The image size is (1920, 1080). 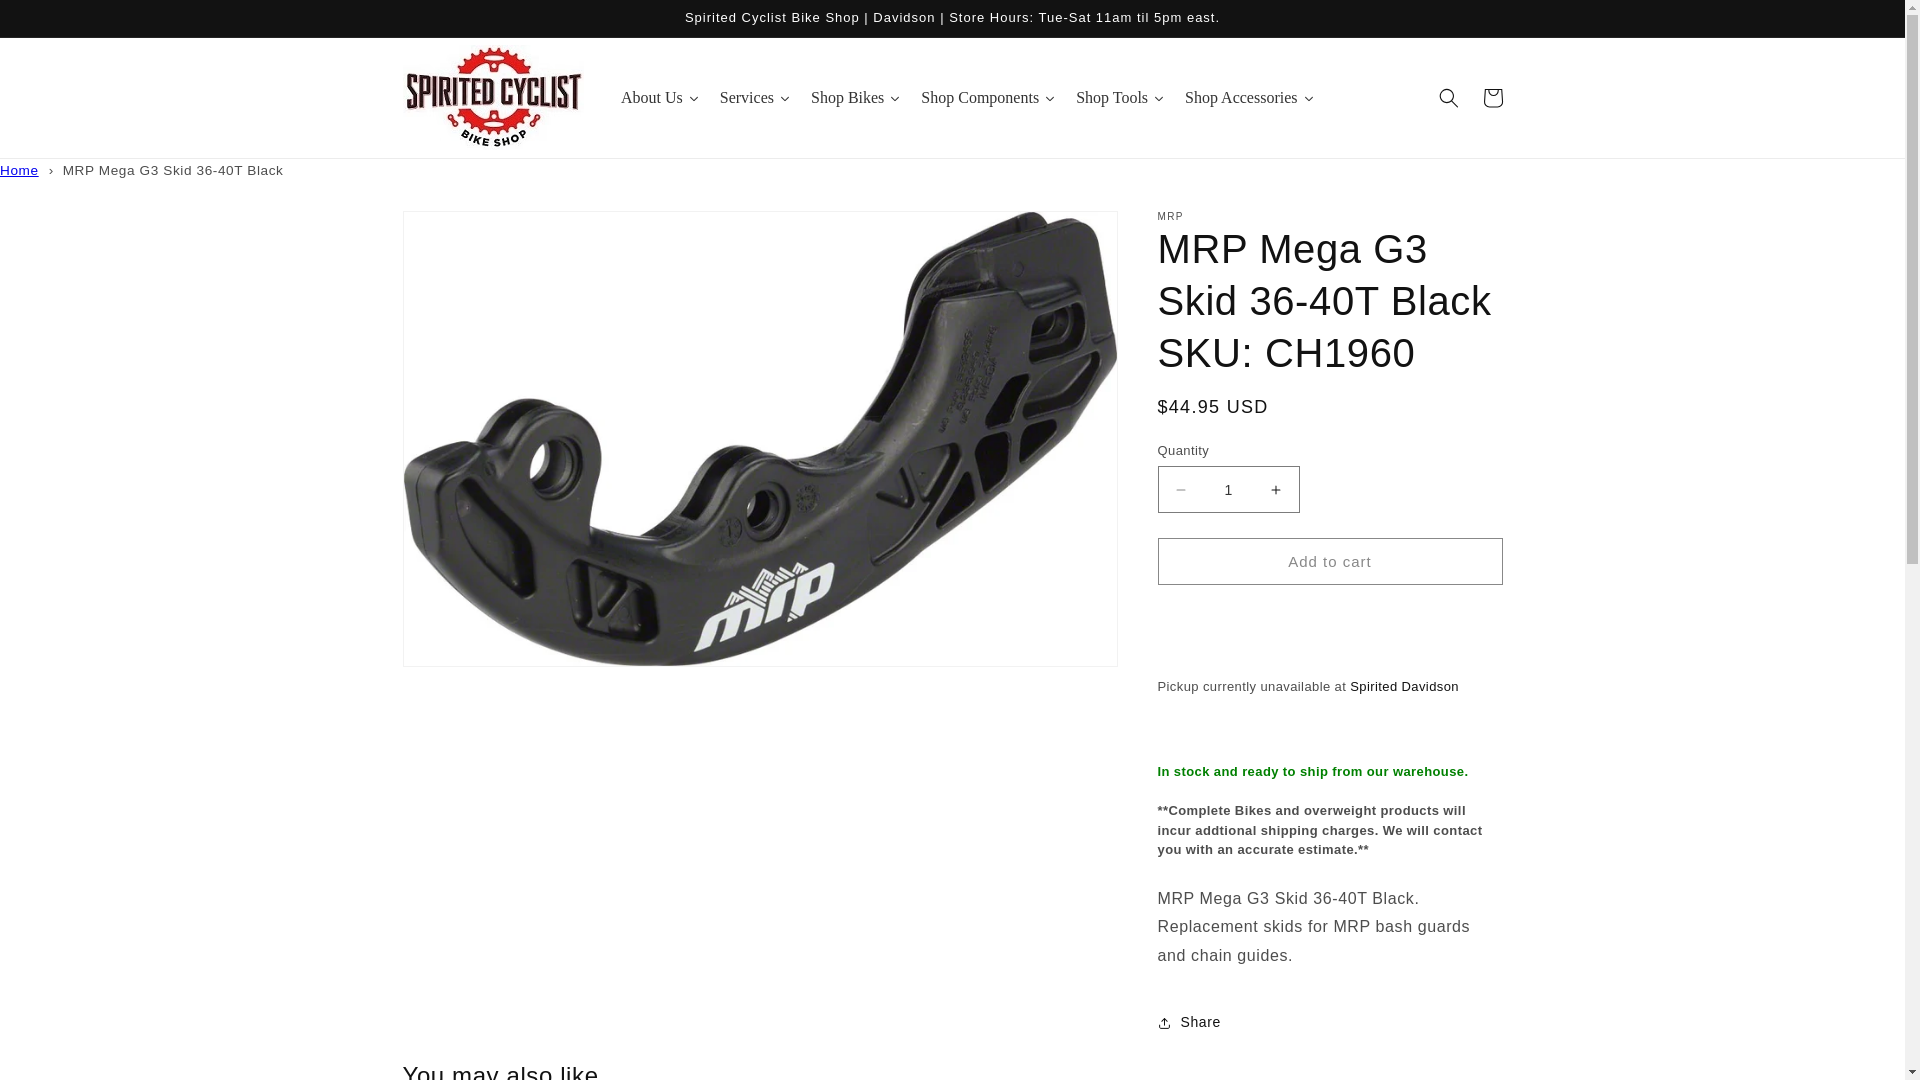 I want to click on Services, so click(x=755, y=98).